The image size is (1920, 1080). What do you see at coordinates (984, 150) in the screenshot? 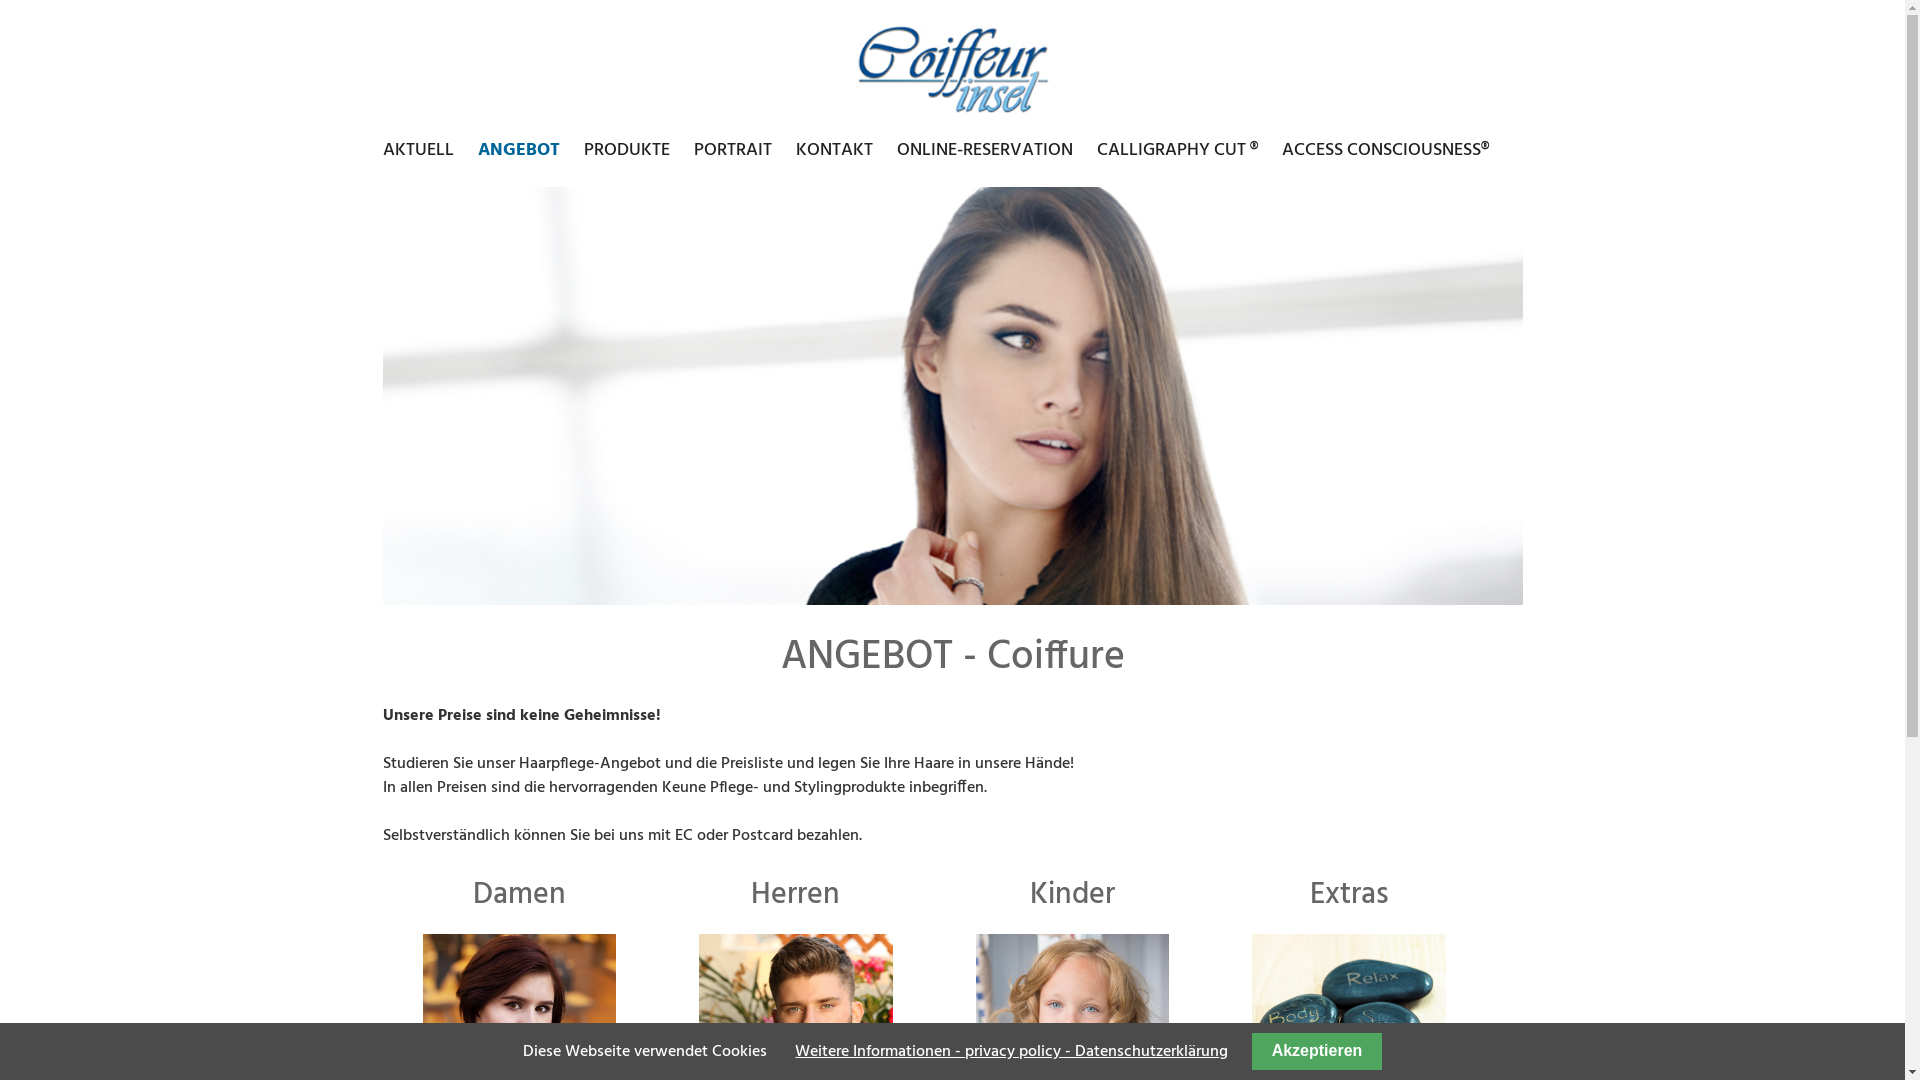
I see `ONLINE-RESERVATION` at bounding box center [984, 150].